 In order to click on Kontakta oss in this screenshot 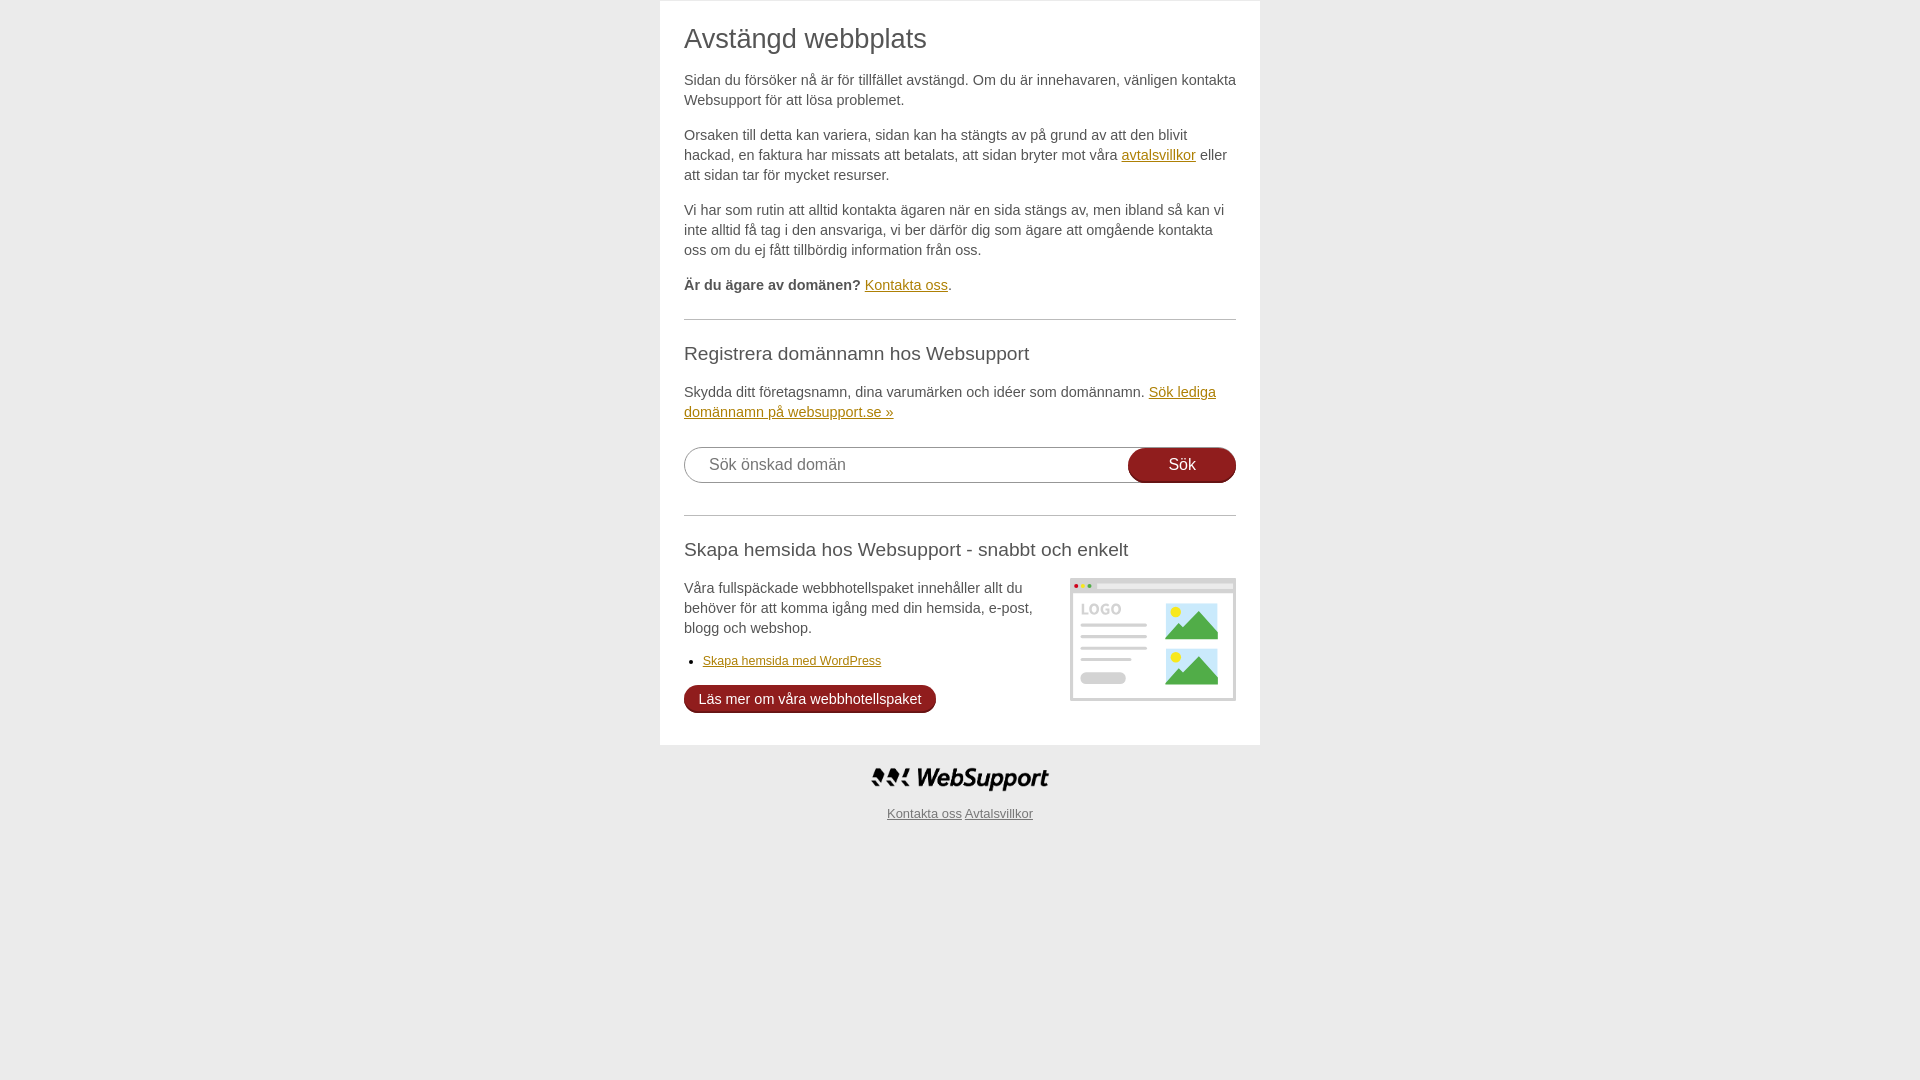, I will do `click(906, 285)`.